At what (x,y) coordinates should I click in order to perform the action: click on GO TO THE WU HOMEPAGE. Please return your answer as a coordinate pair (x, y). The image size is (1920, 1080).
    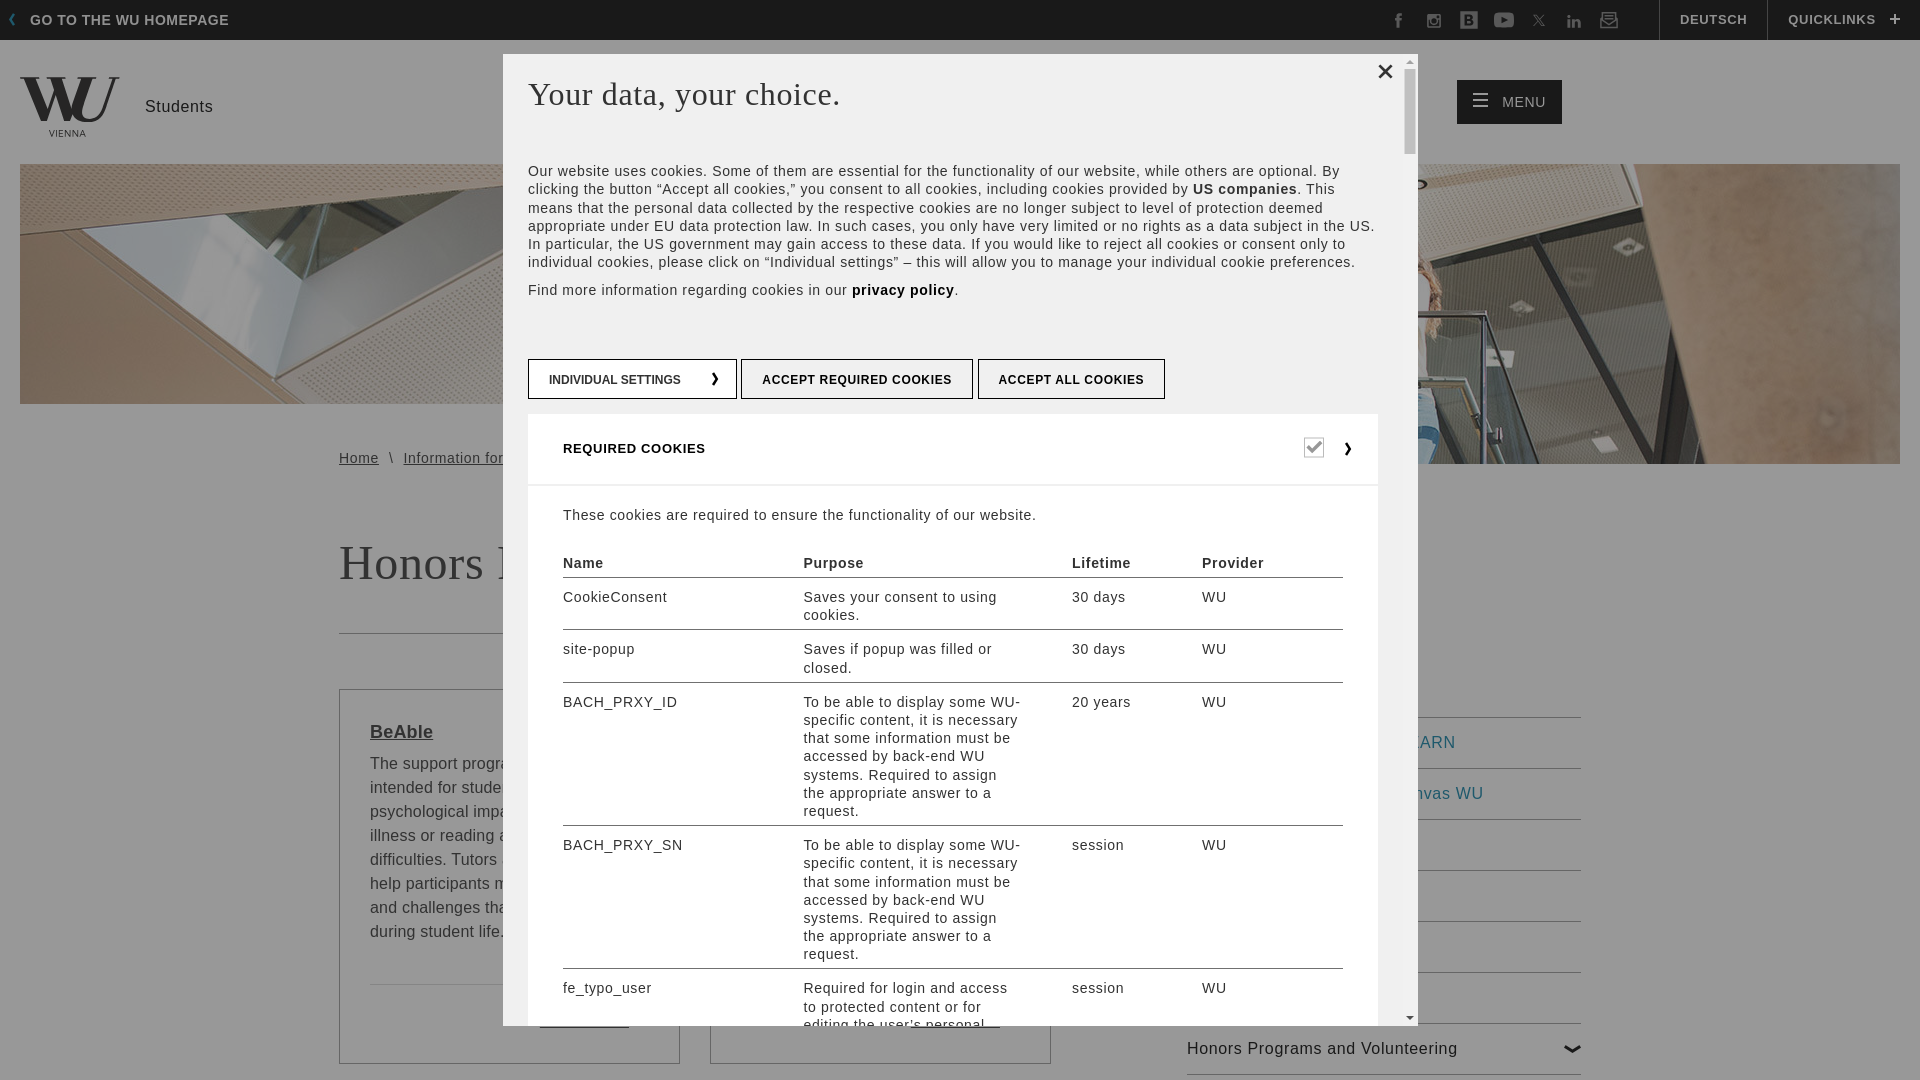
    Looking at the image, I should click on (116, 106).